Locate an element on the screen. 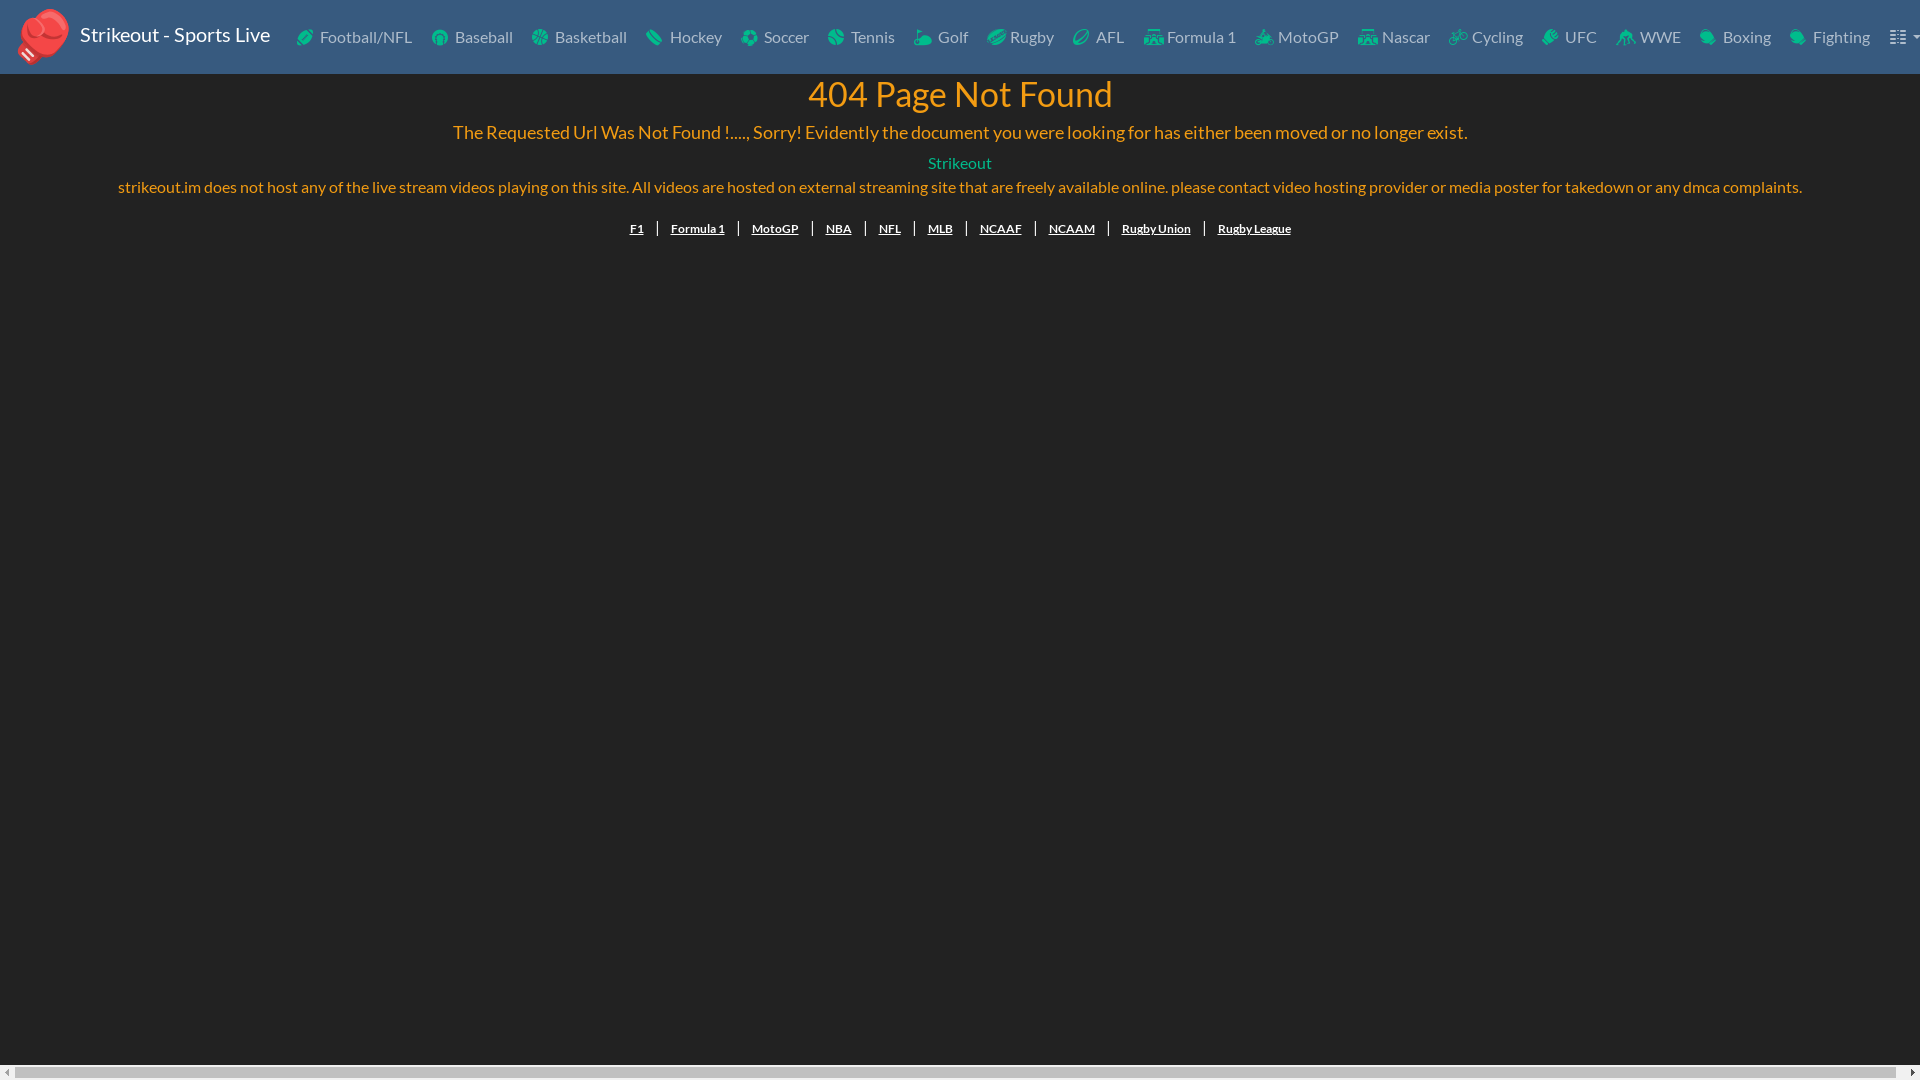 The width and height of the screenshot is (1920, 1080). Nascar is located at coordinates (1392, 37).